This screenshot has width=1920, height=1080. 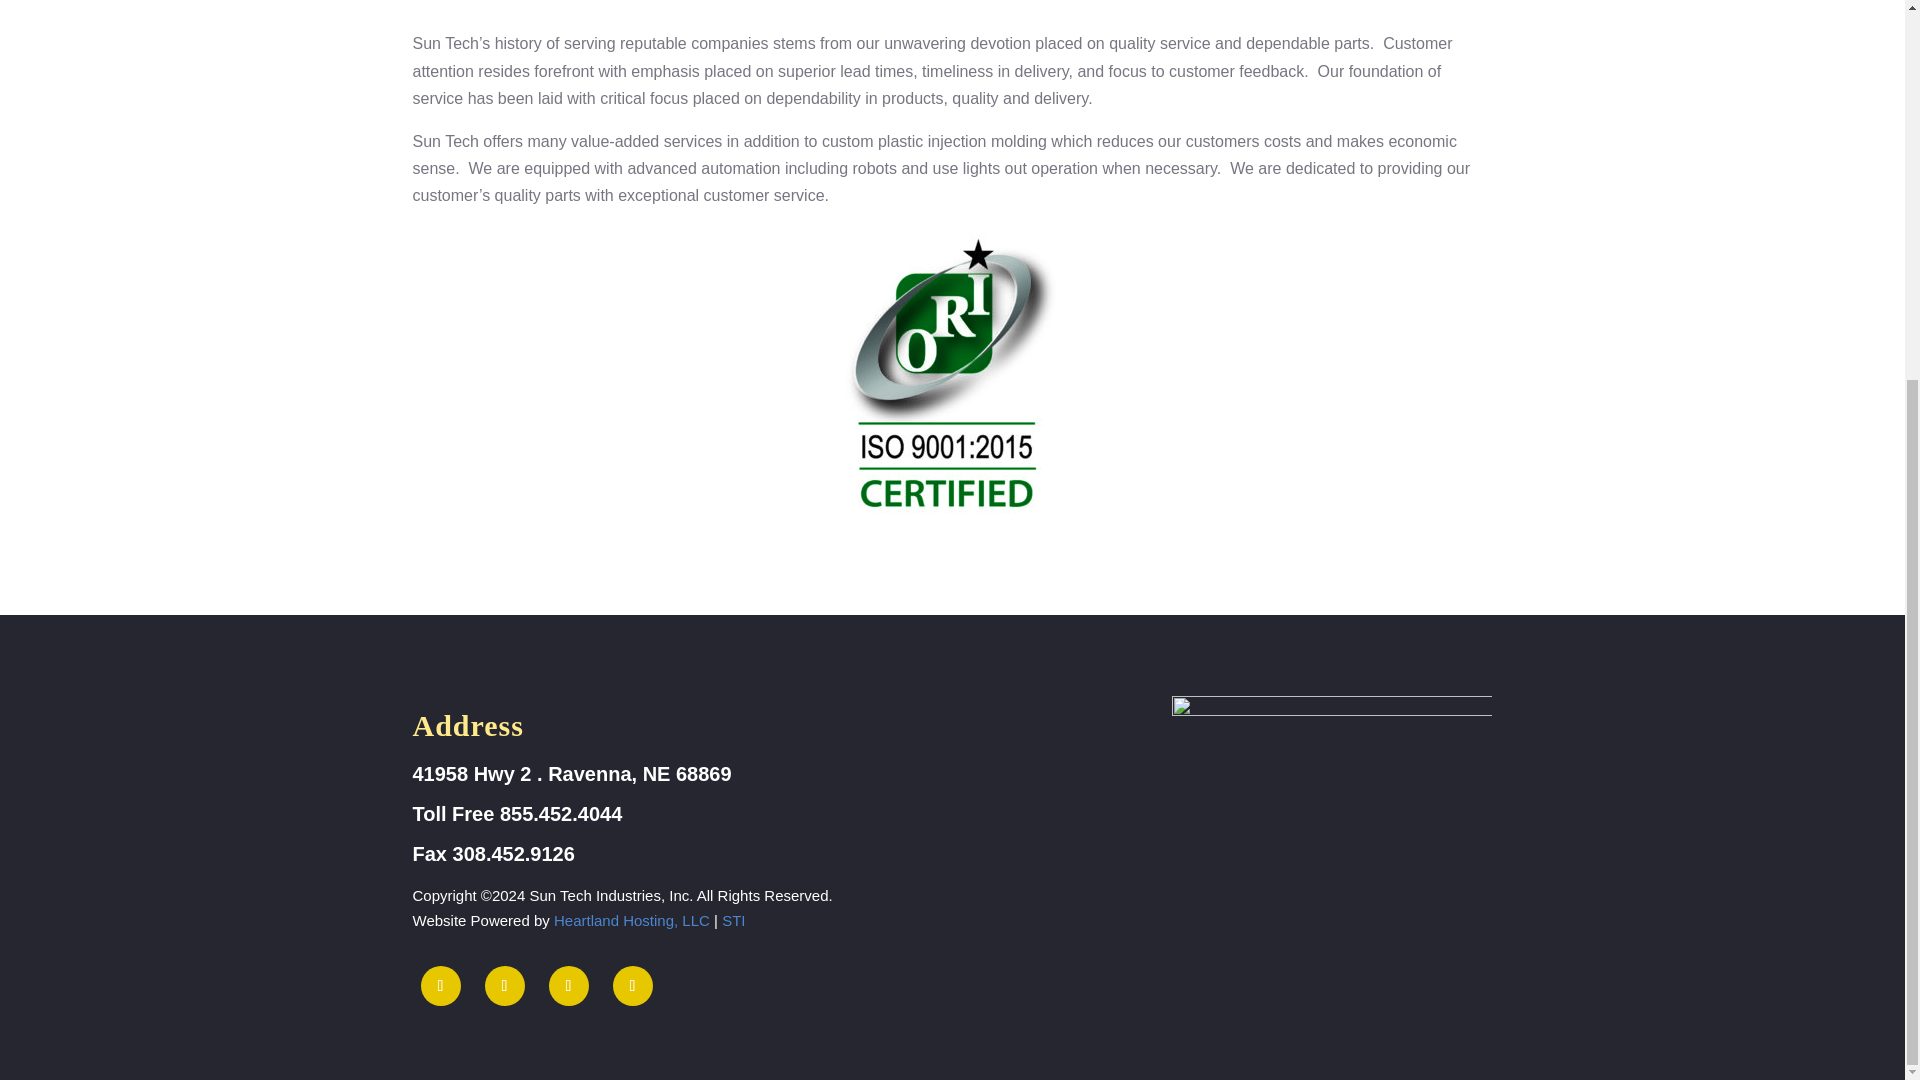 What do you see at coordinates (632, 920) in the screenshot?
I see `Heartland Hosting, LLC` at bounding box center [632, 920].